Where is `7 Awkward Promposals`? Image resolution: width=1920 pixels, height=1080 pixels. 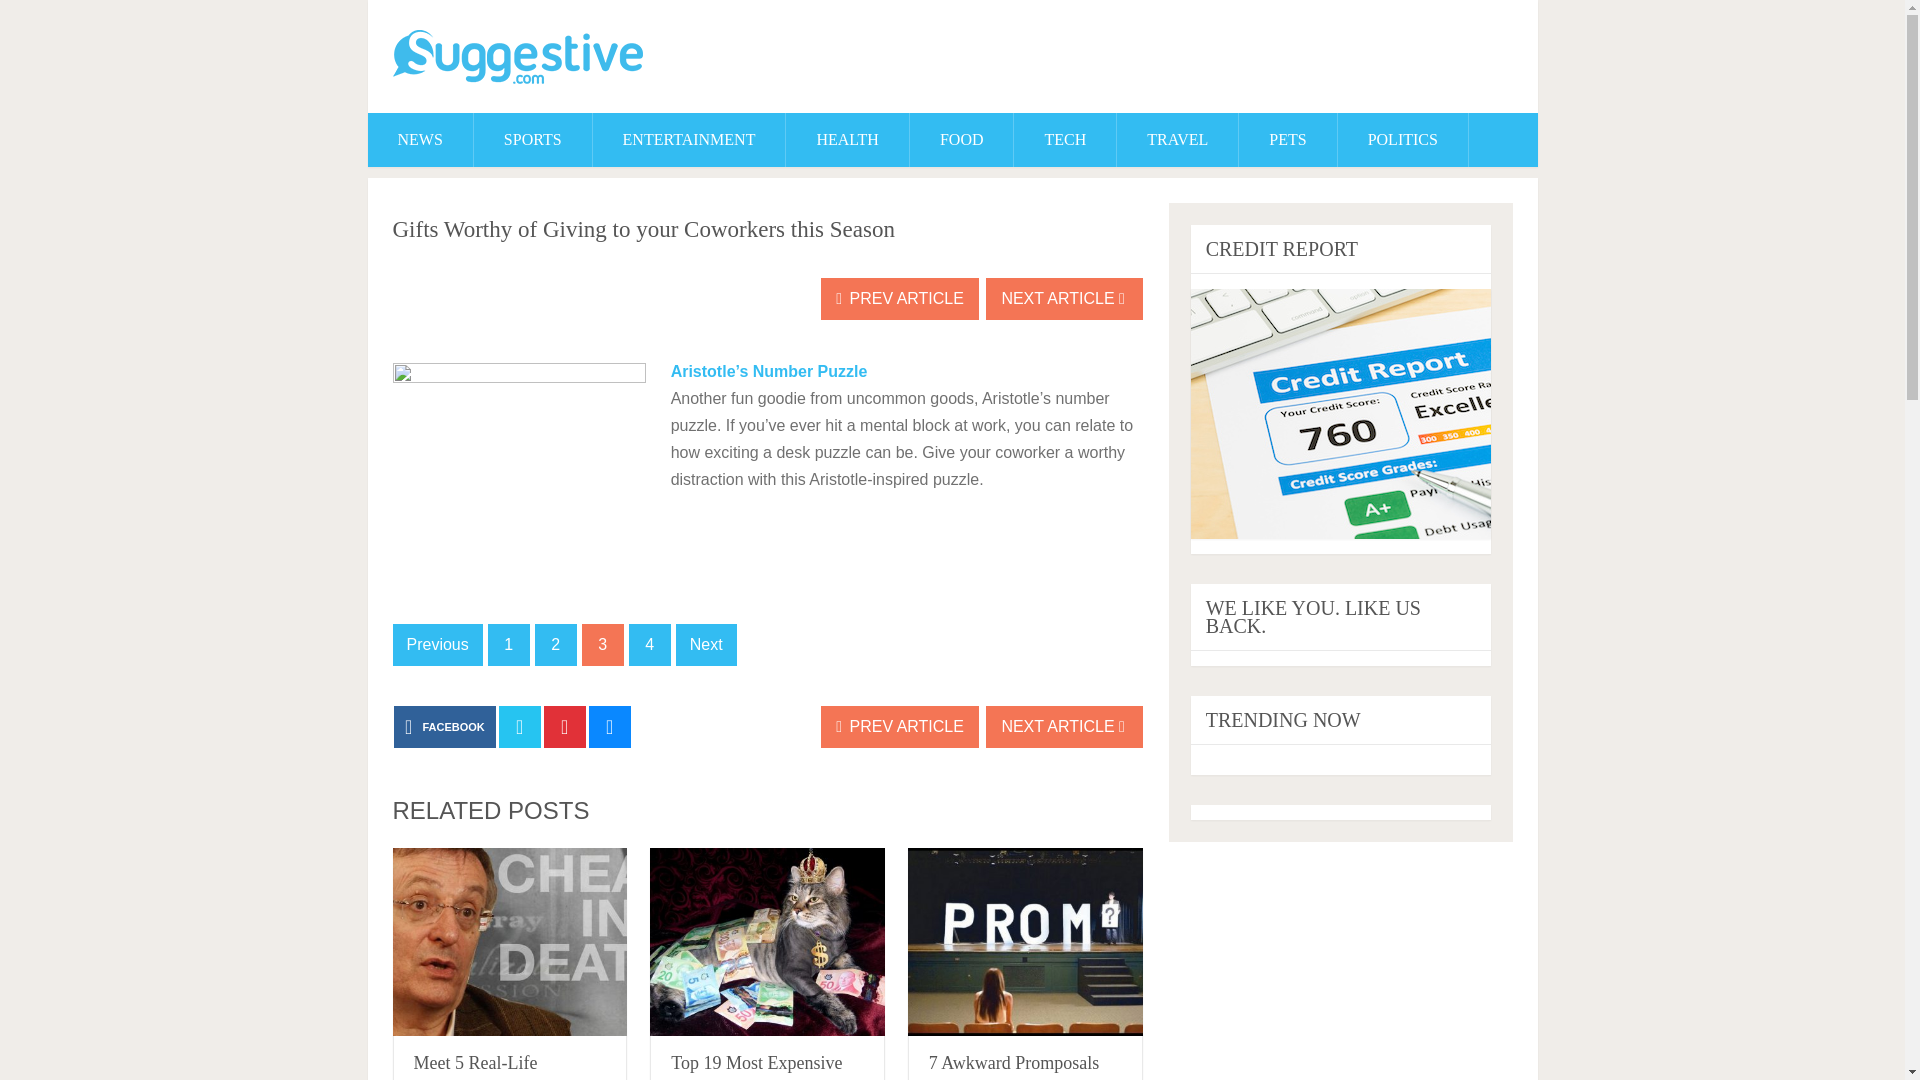 7 Awkward Promposals is located at coordinates (1025, 942).